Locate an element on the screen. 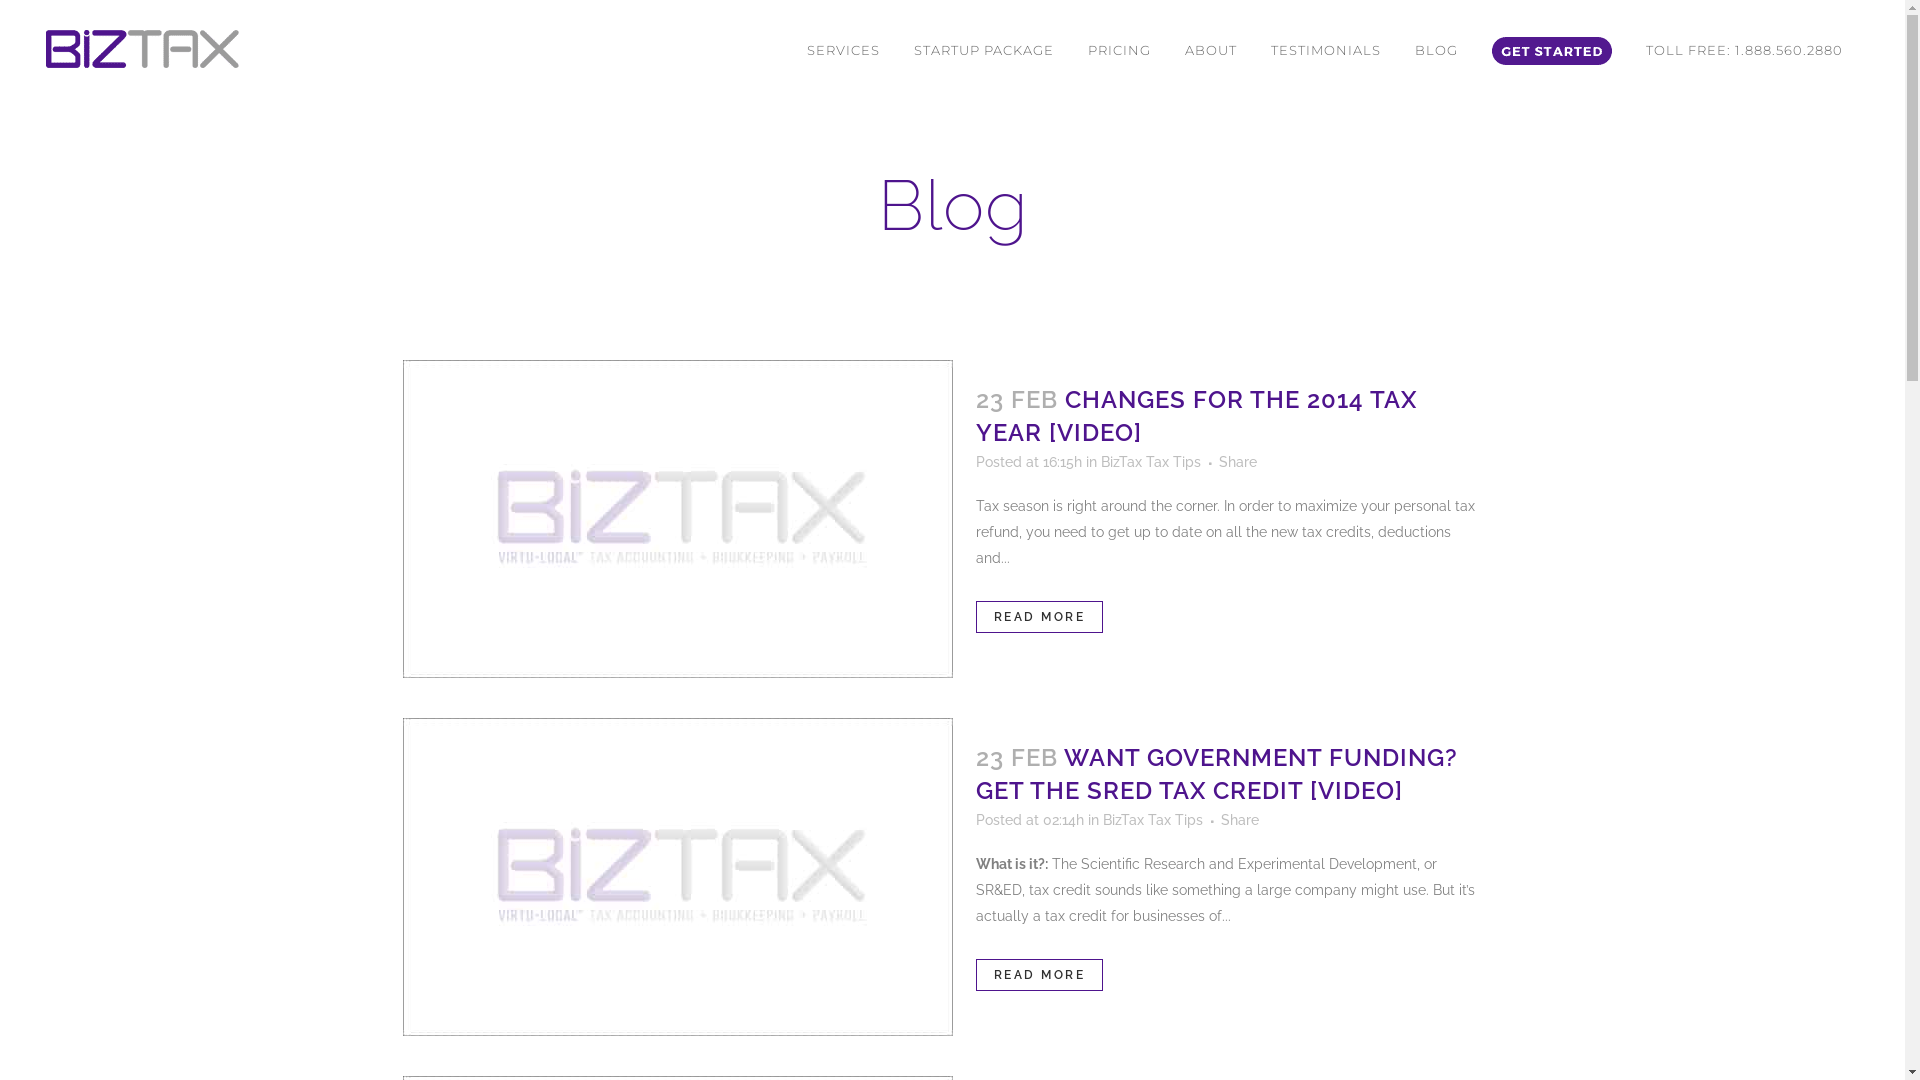 This screenshot has width=1920, height=1080. READ MORE is located at coordinates (1040, 617).